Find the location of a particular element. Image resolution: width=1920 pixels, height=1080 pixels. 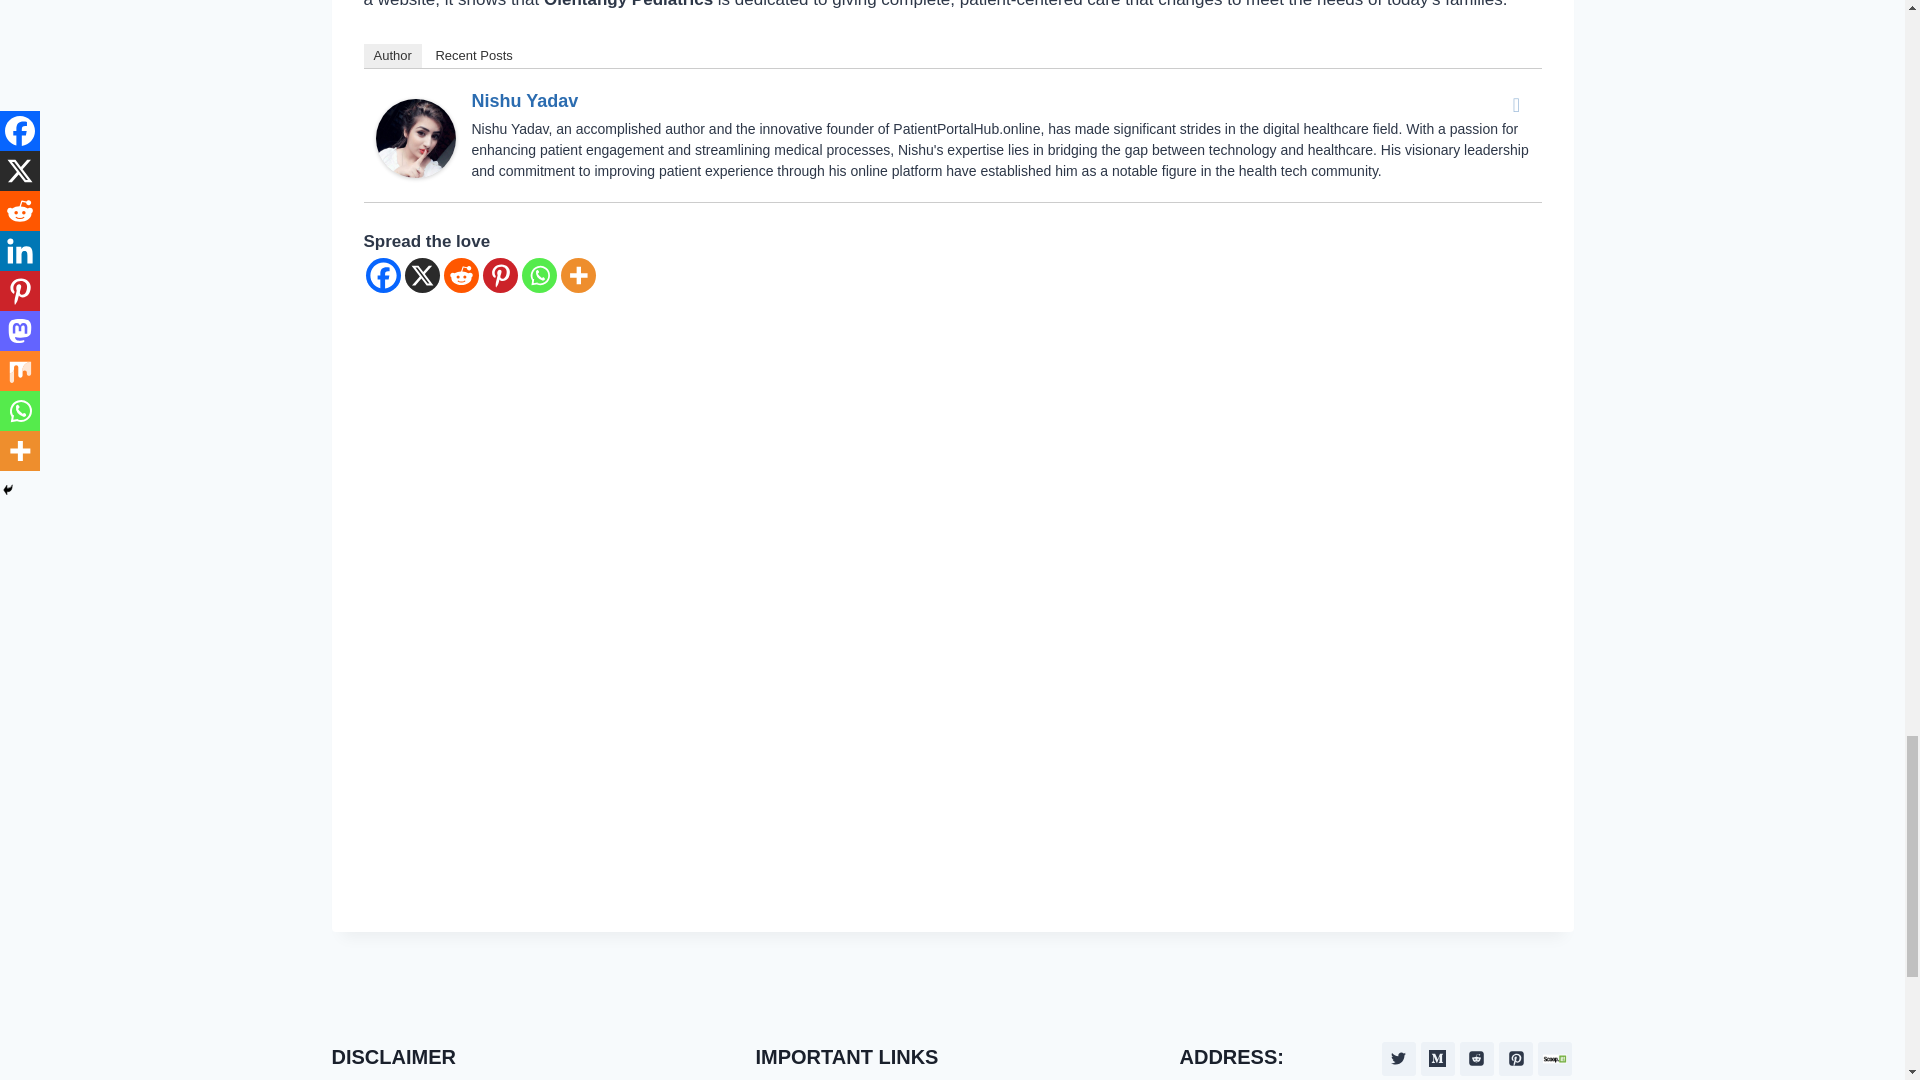

Author is located at coordinates (393, 56).